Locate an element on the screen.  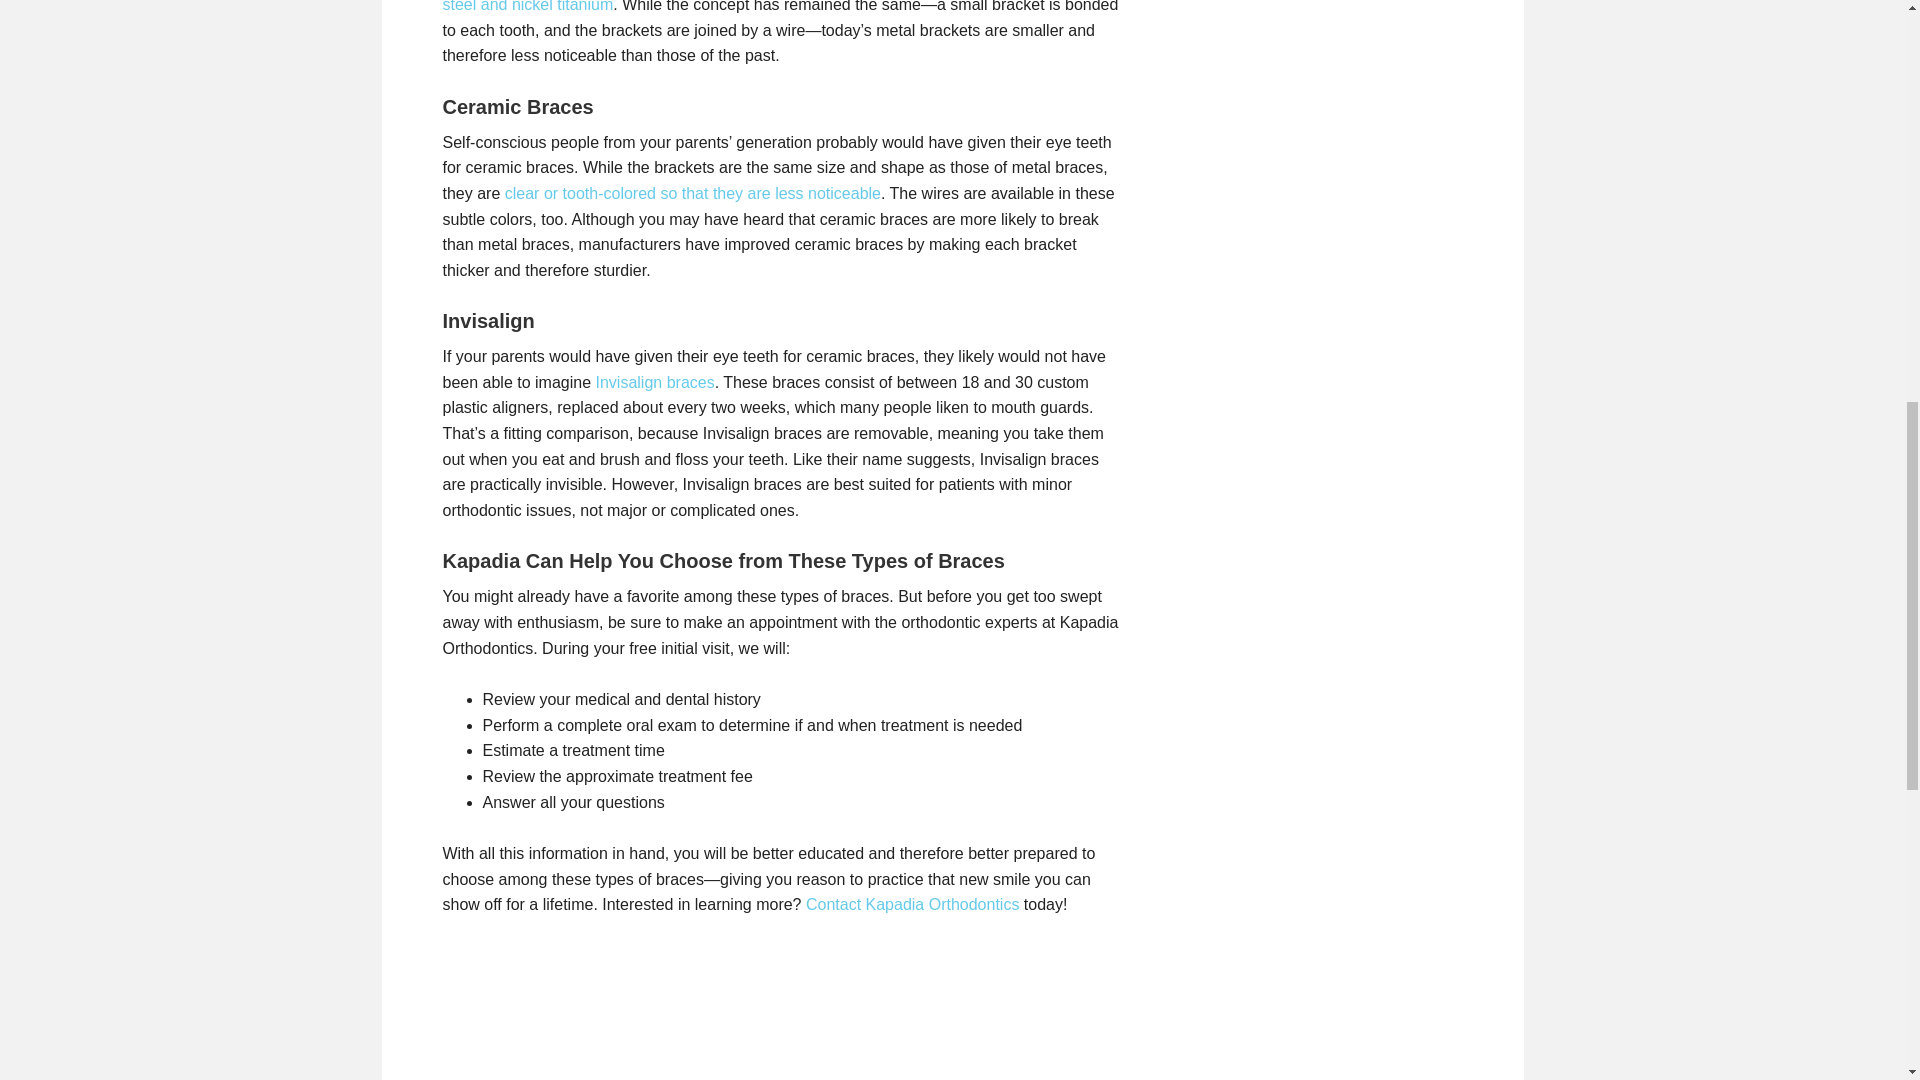
clear or tooth-colored so that they are less noticeable is located at coordinates (692, 192).